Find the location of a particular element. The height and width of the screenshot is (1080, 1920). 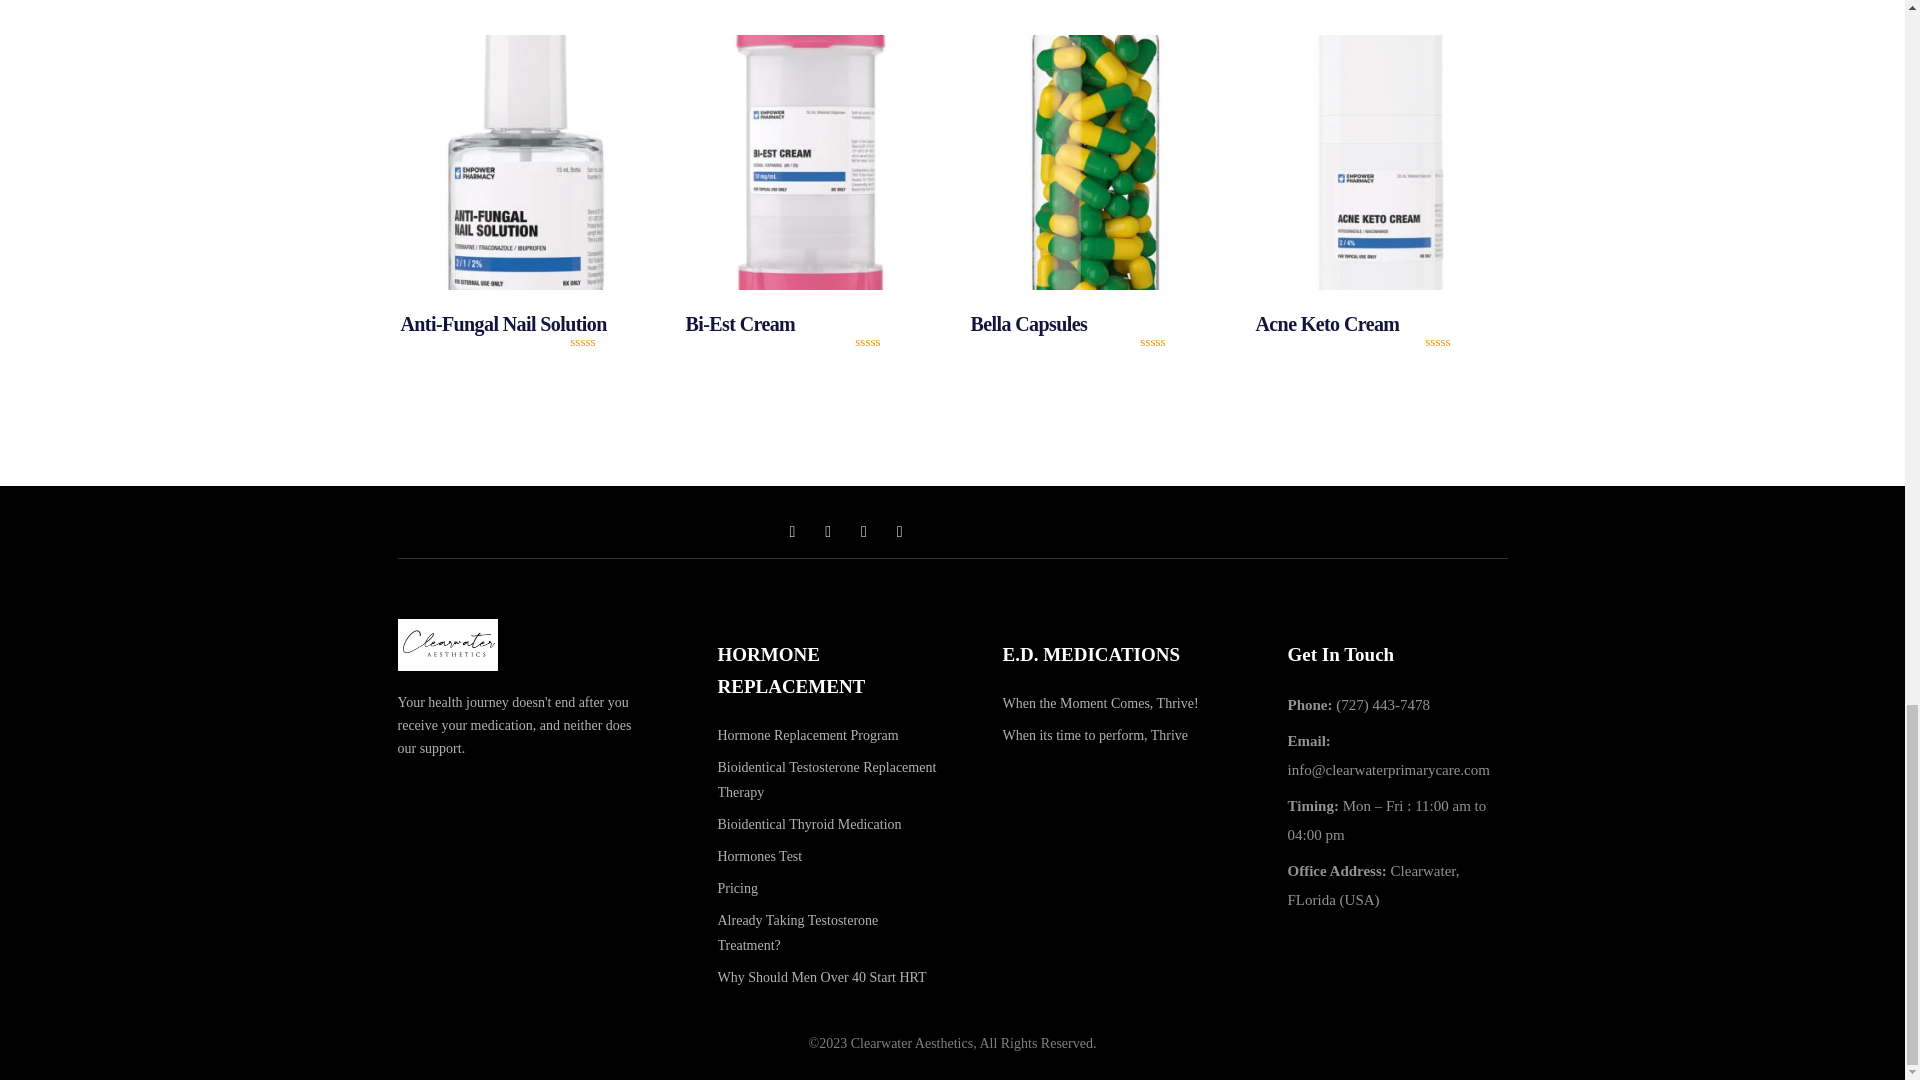

Rated 0 out of 5 is located at coordinates (604, 342).